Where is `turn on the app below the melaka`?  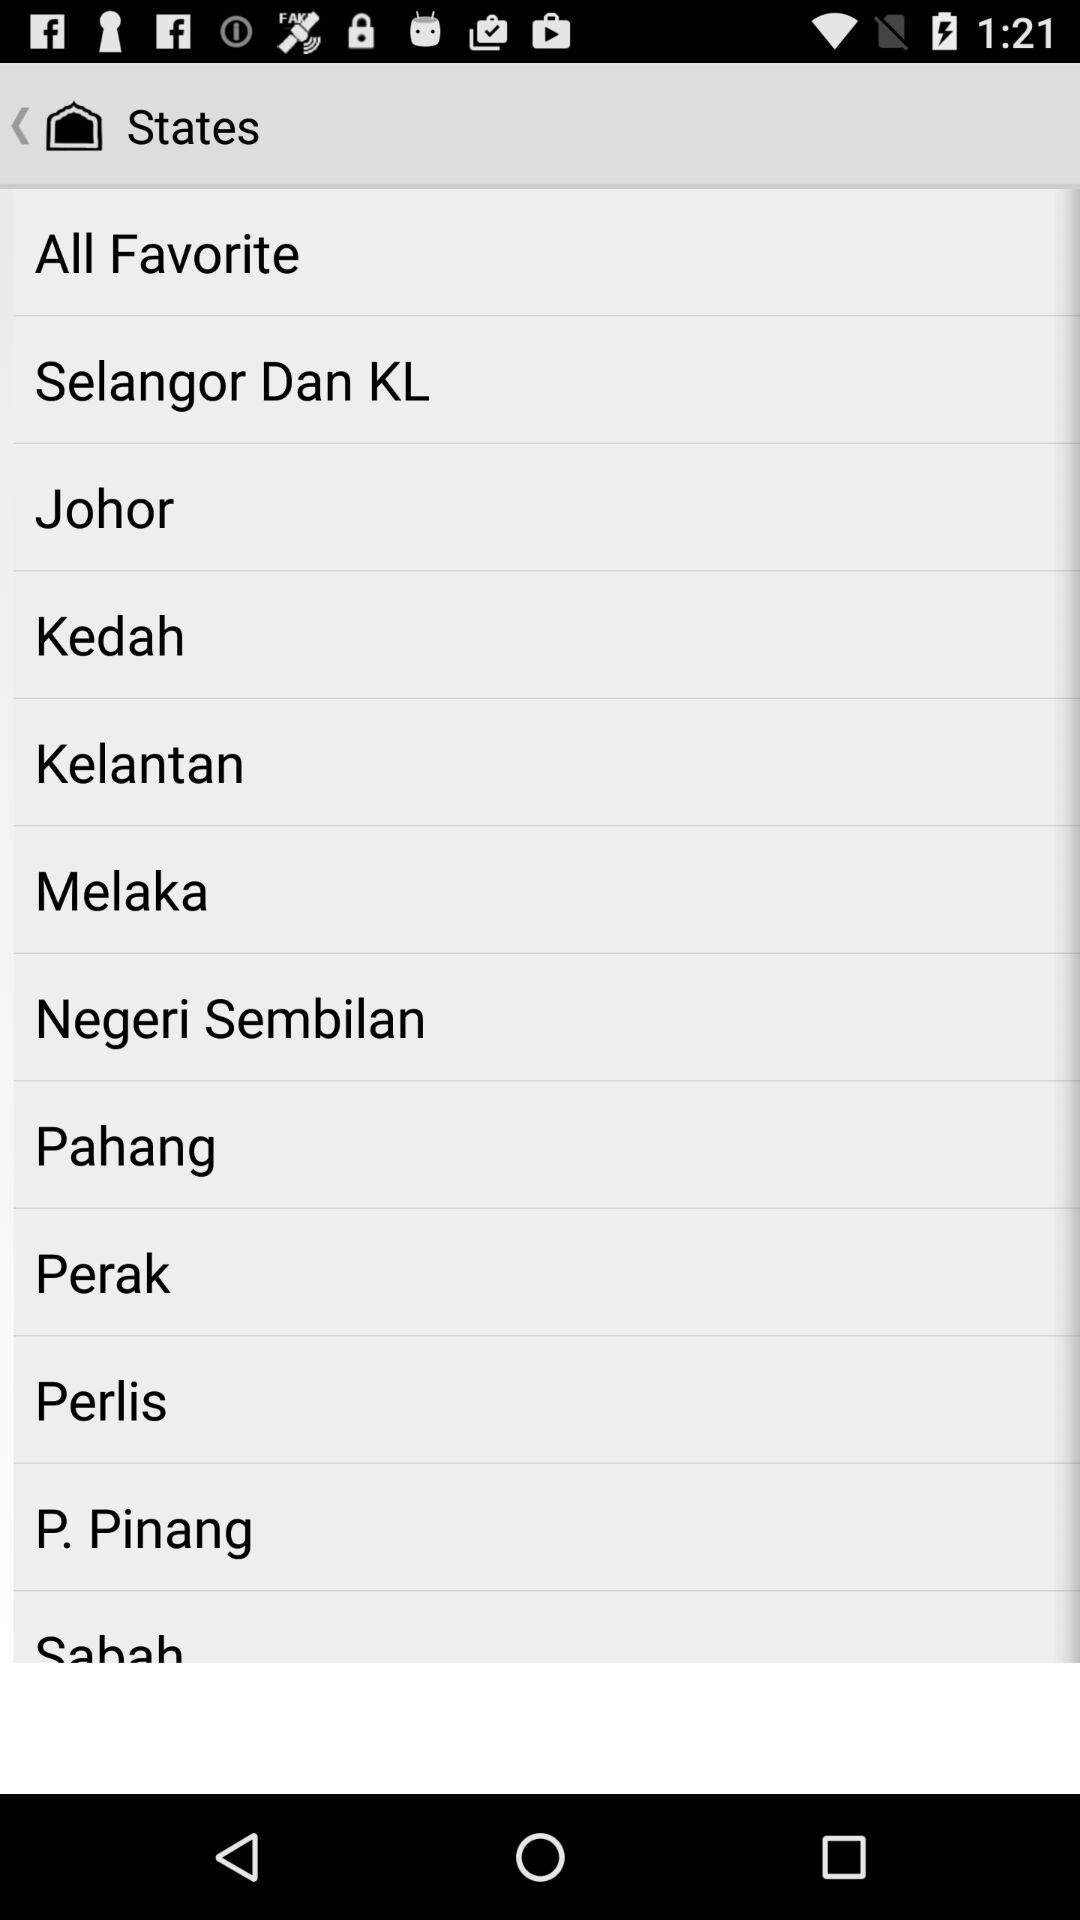 turn on the app below the melaka is located at coordinates (546, 1016).